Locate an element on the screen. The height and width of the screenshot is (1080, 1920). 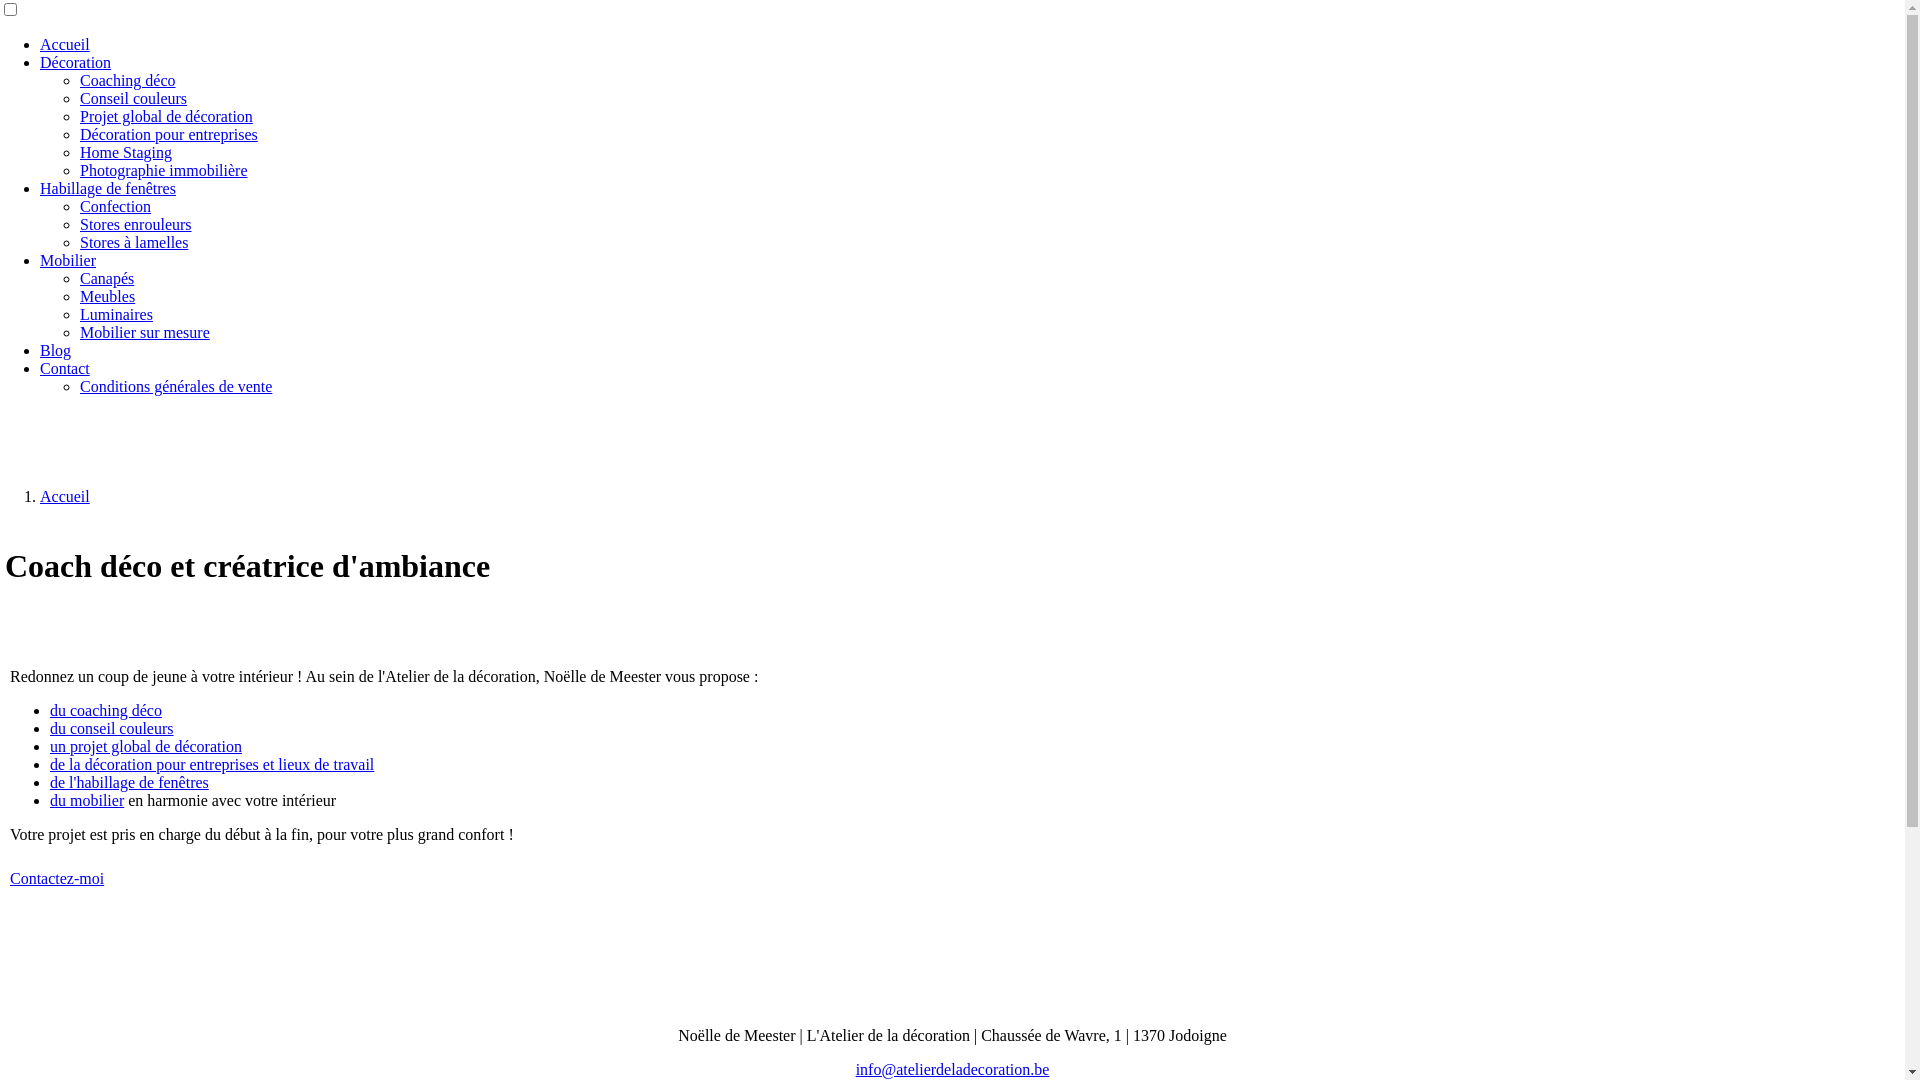
du mobilier is located at coordinates (87, 800).